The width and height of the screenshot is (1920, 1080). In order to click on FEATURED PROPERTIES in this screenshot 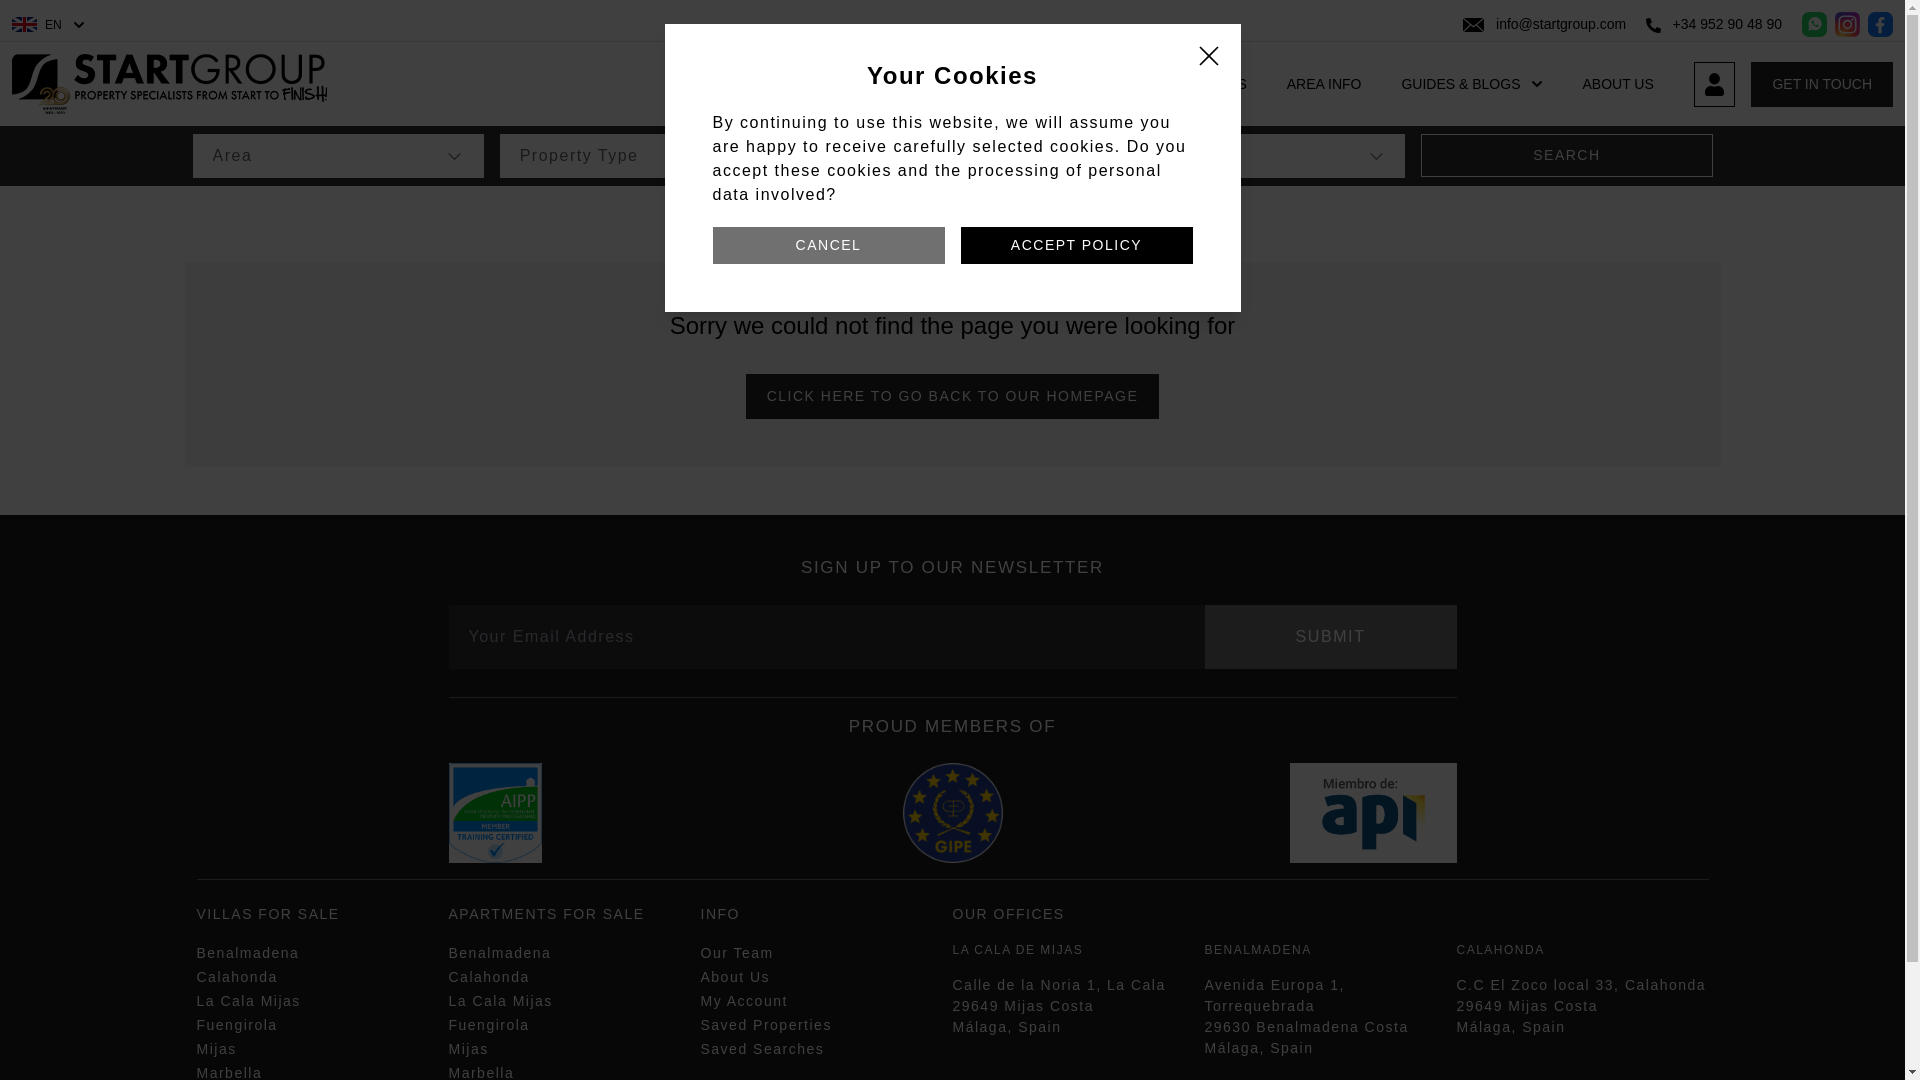, I will do `click(970, 83)`.